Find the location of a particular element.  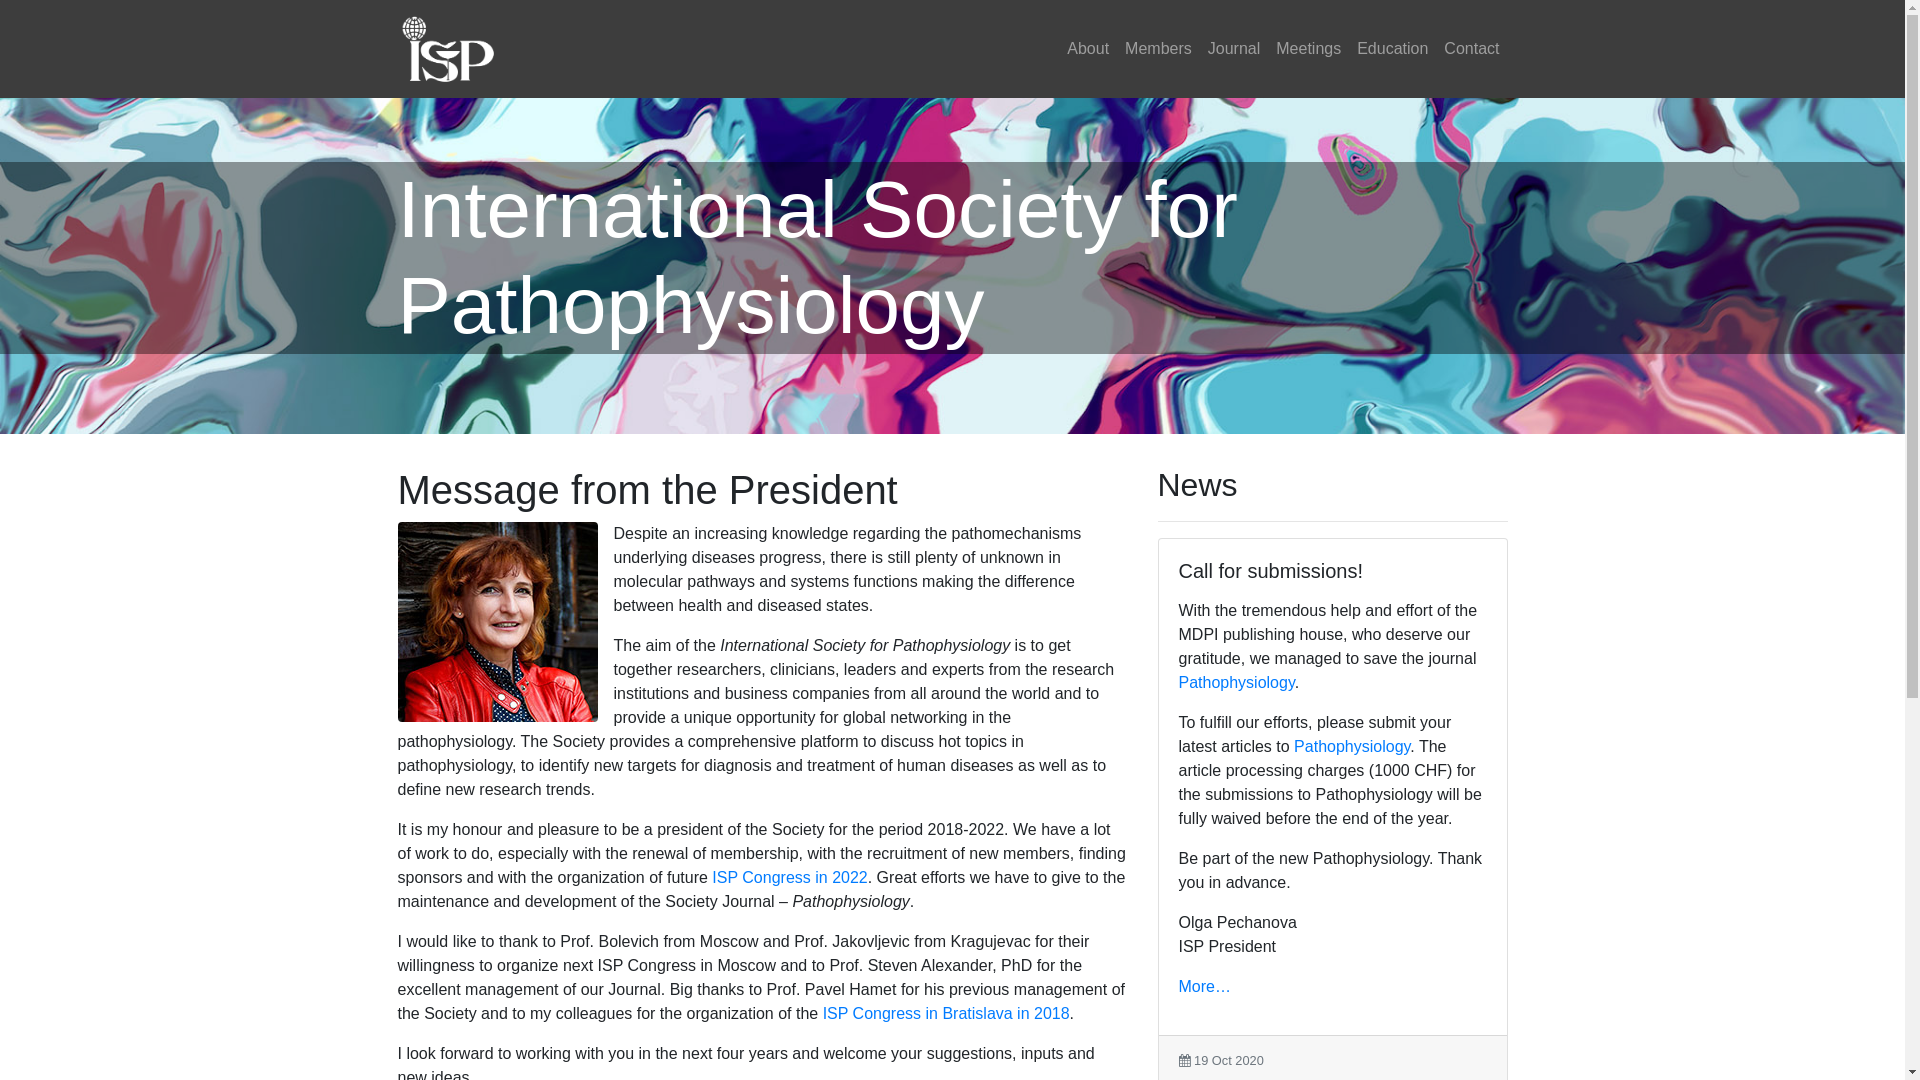

Members is located at coordinates (1158, 49).